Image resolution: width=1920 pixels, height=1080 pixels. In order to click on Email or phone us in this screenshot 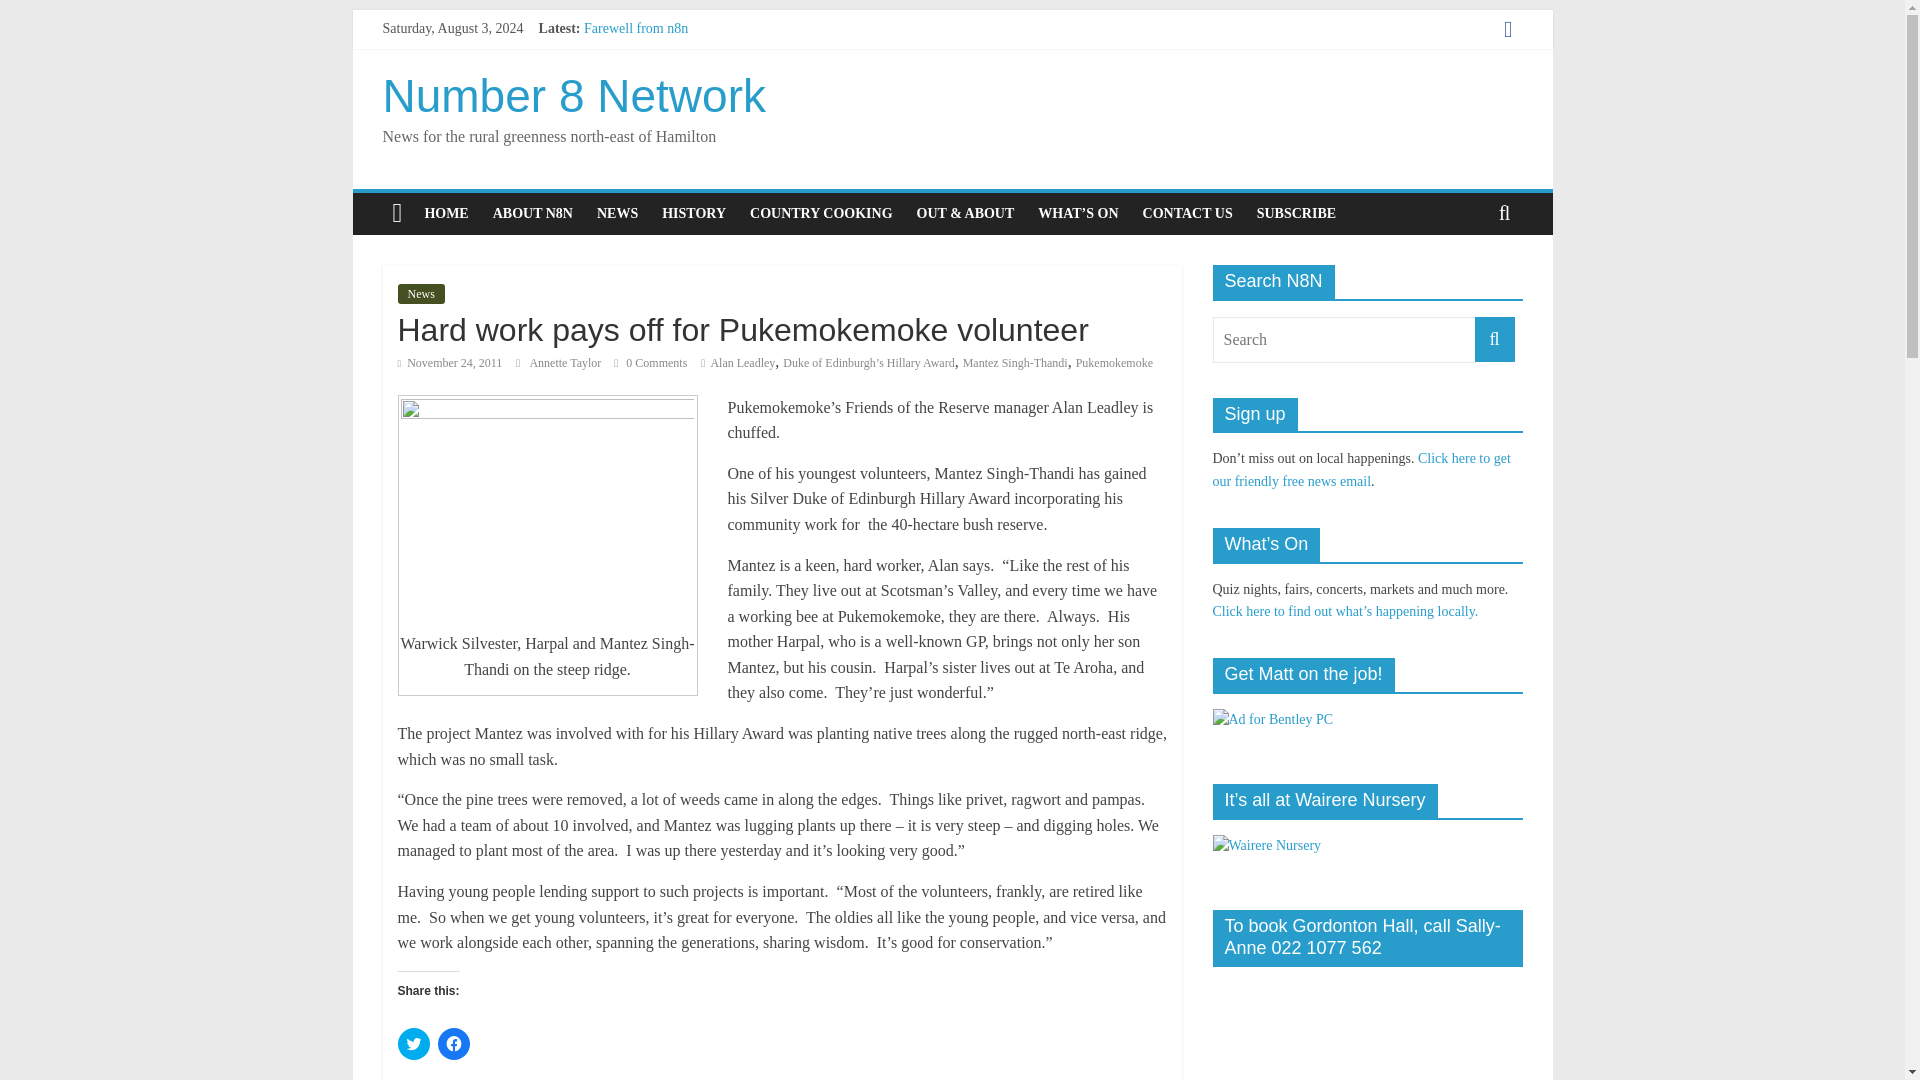, I will do `click(1187, 214)`.